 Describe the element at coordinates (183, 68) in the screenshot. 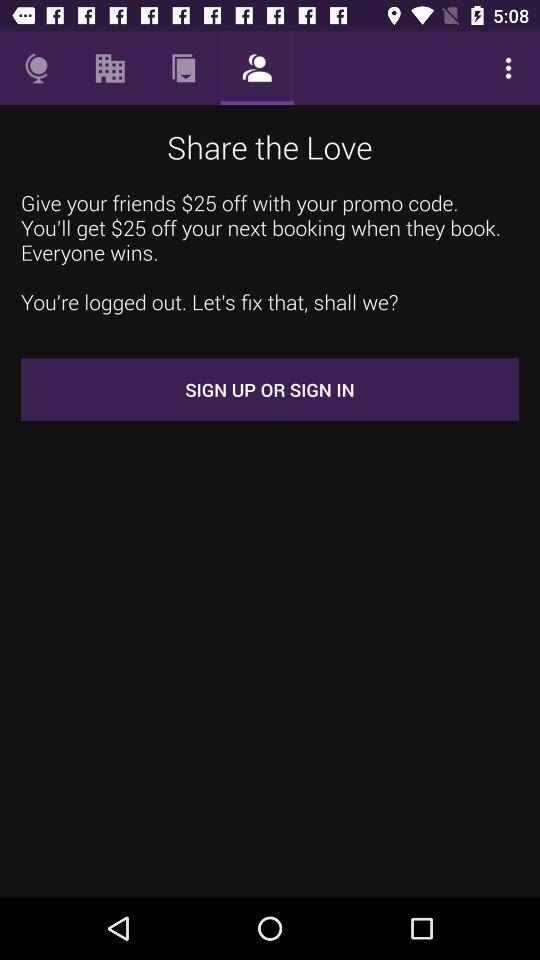

I see `open item above the share the love icon` at that location.